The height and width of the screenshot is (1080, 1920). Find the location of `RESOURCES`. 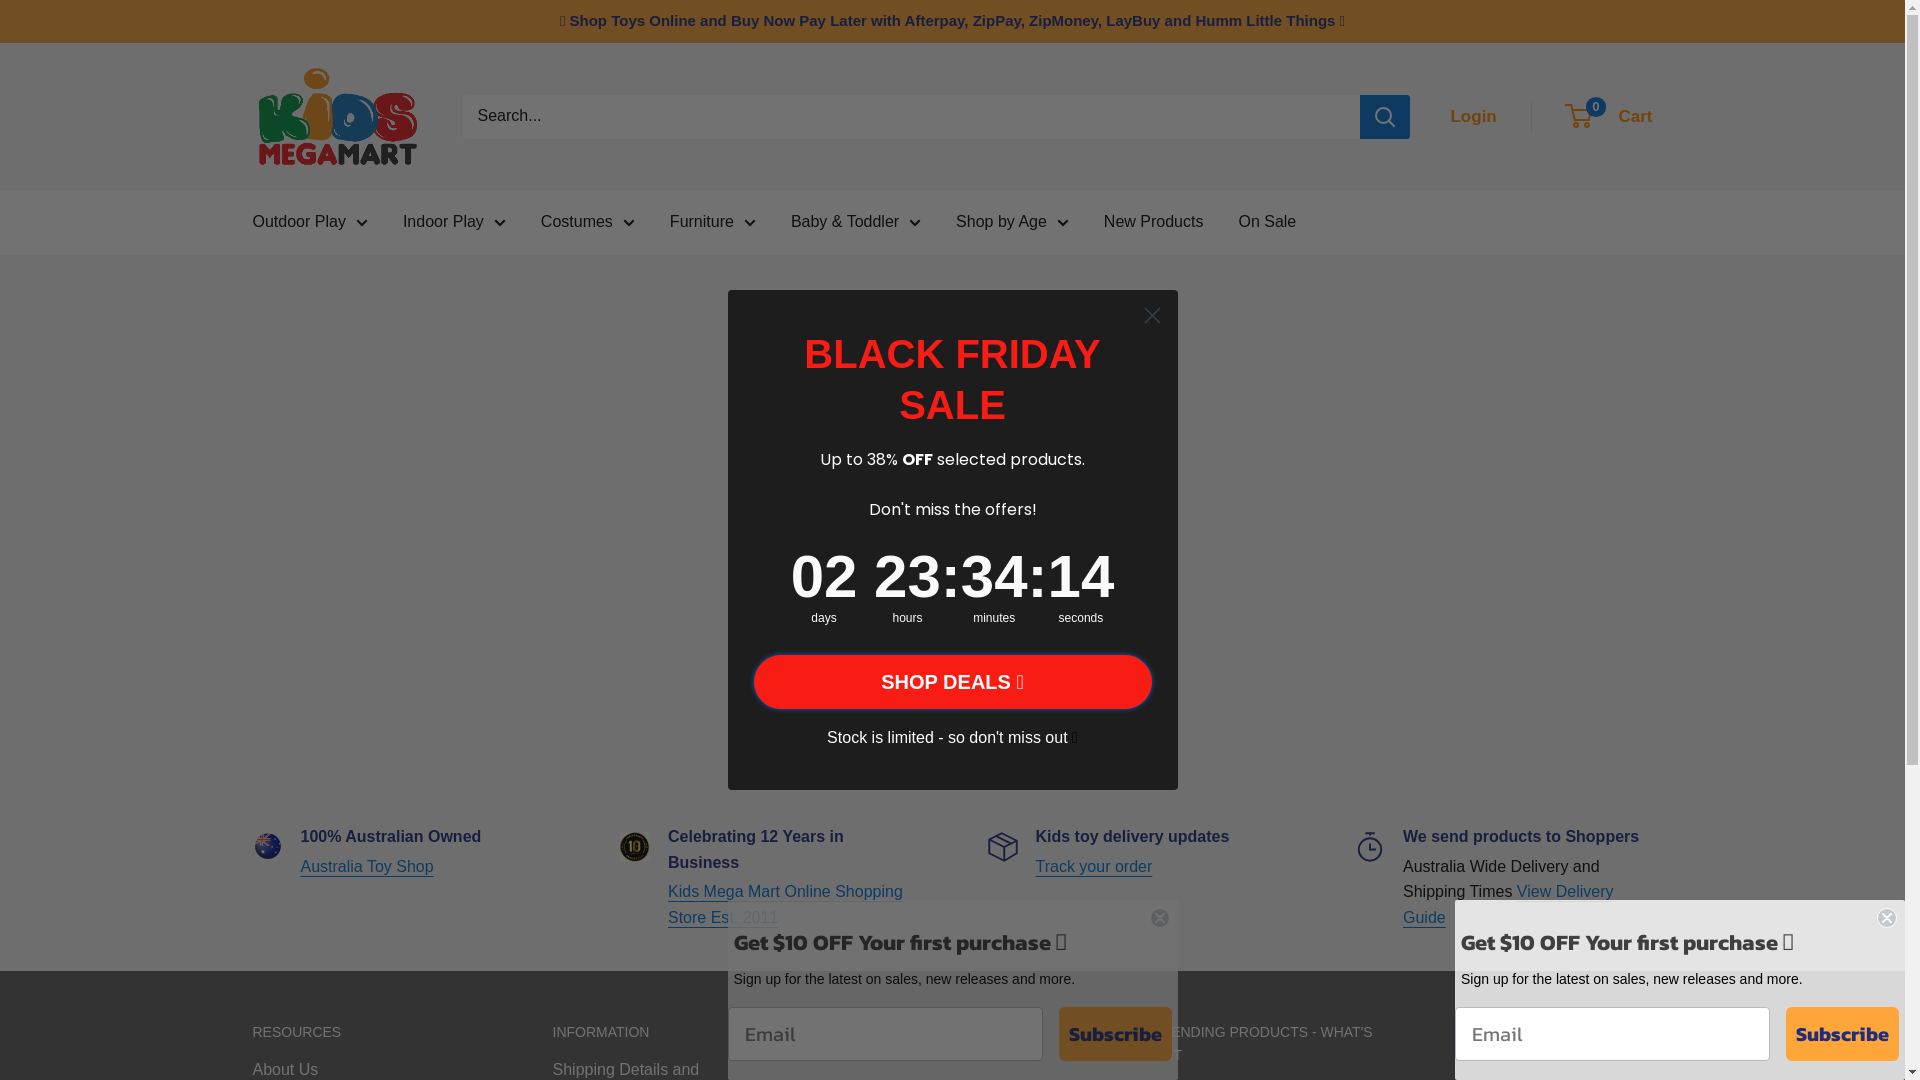

RESOURCES is located at coordinates (367, 1033).